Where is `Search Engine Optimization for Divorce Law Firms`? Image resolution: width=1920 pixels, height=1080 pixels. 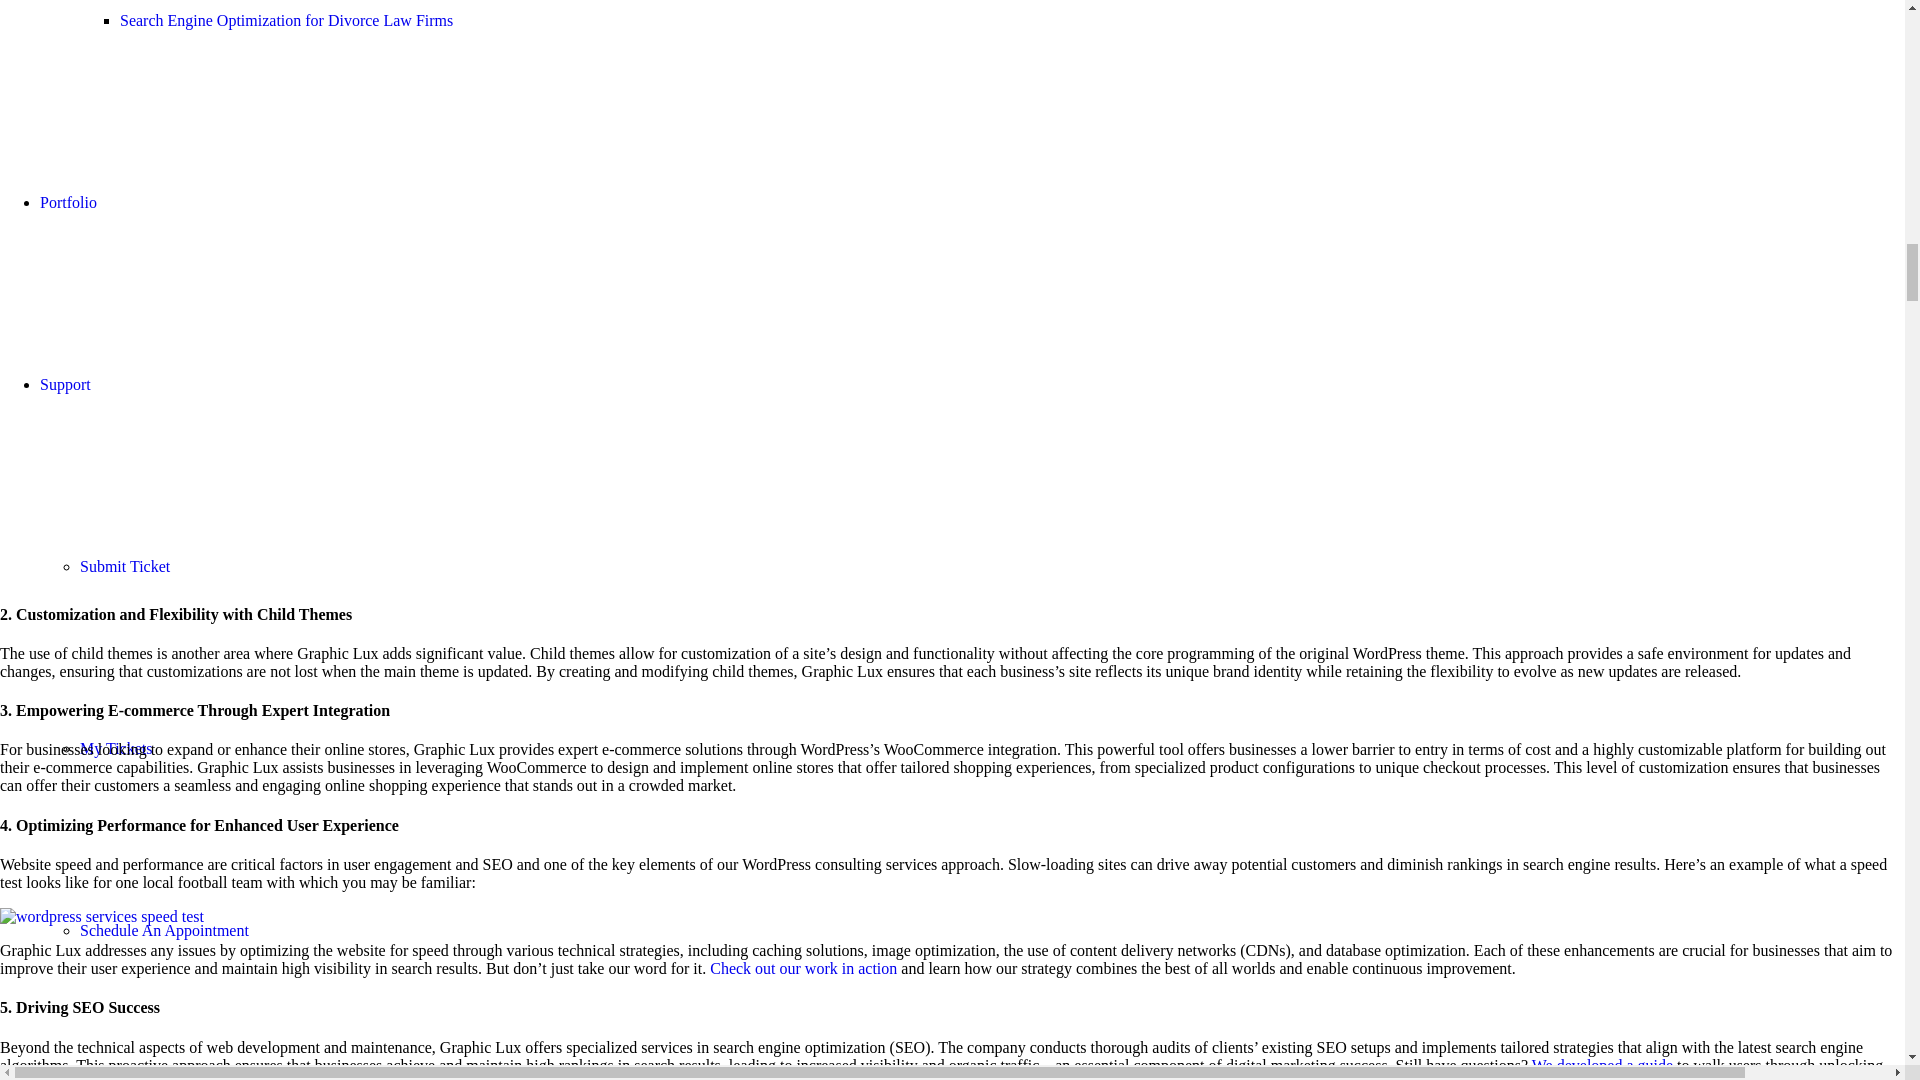 Search Engine Optimization for Divorce Law Firms is located at coordinates (286, 20).